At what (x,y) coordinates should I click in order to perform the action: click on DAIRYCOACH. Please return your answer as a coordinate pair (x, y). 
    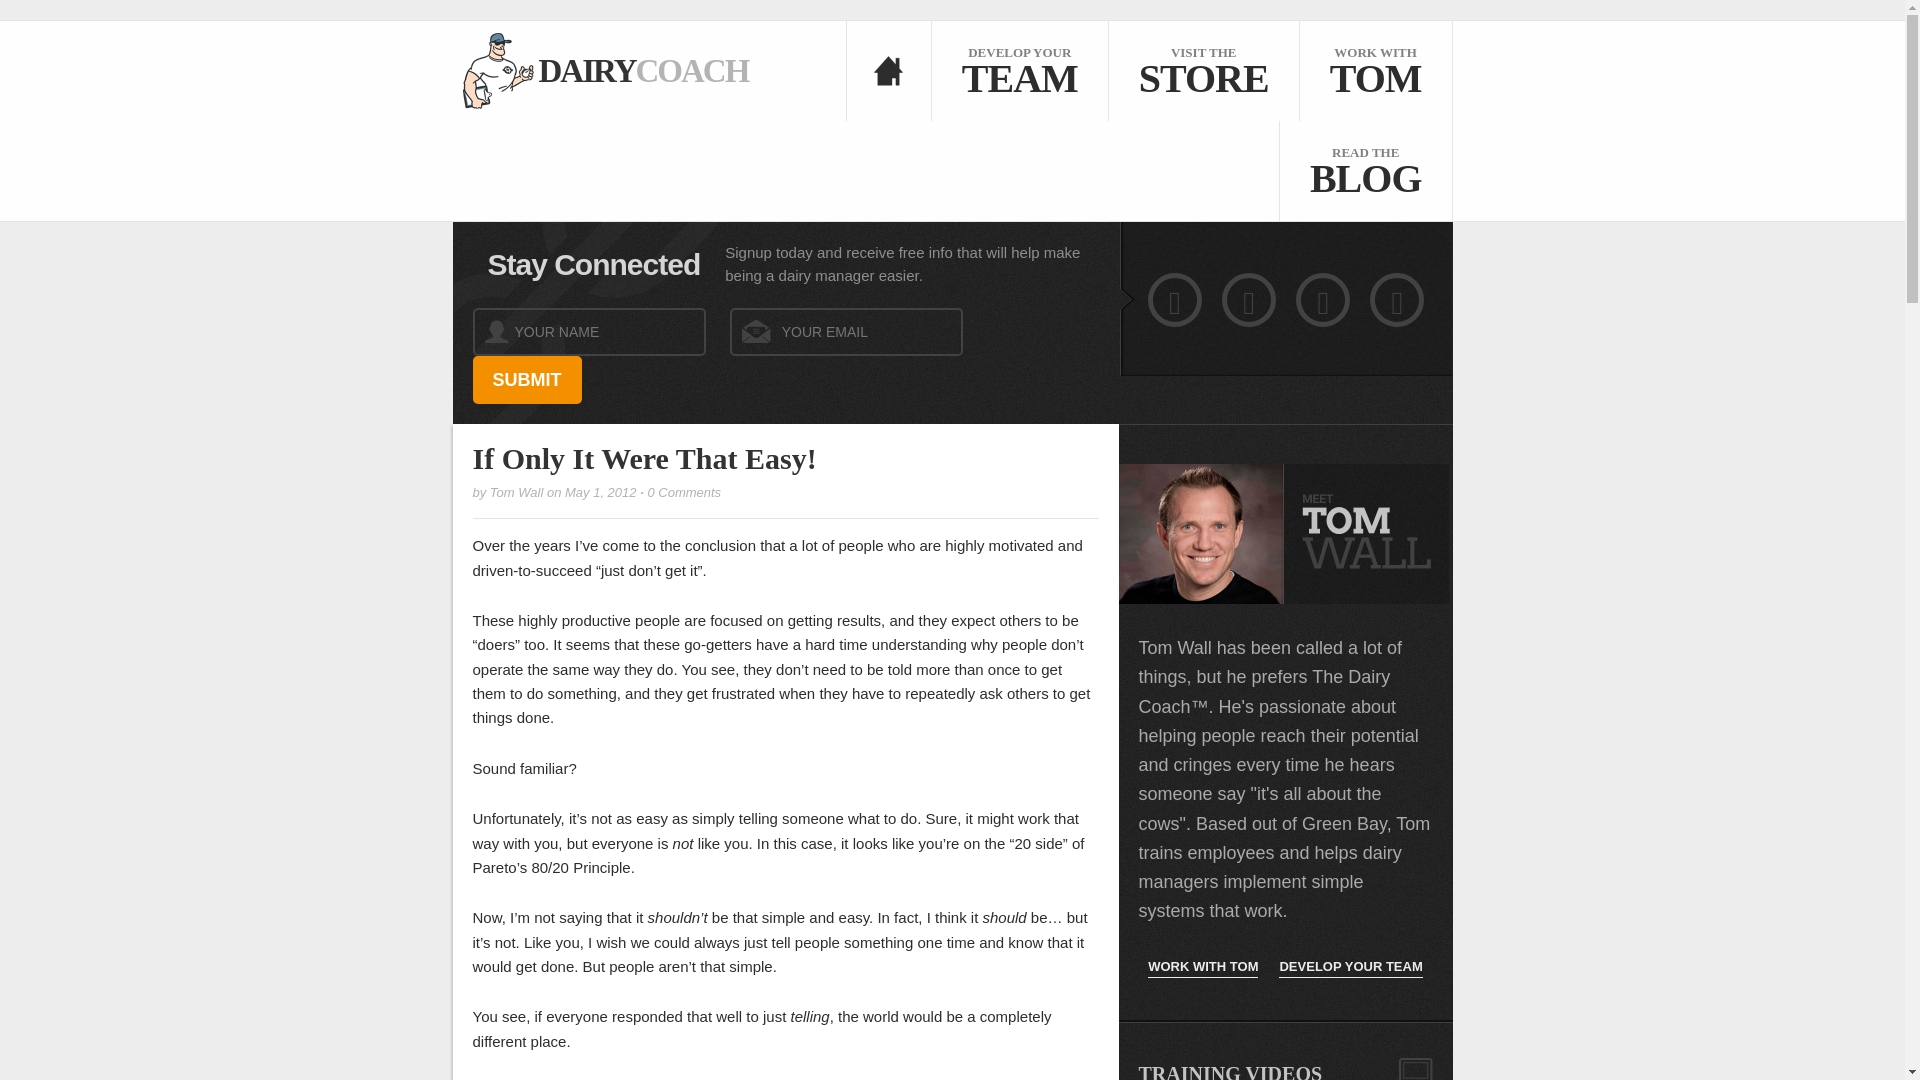
    Looking at the image, I should click on (600, 70).